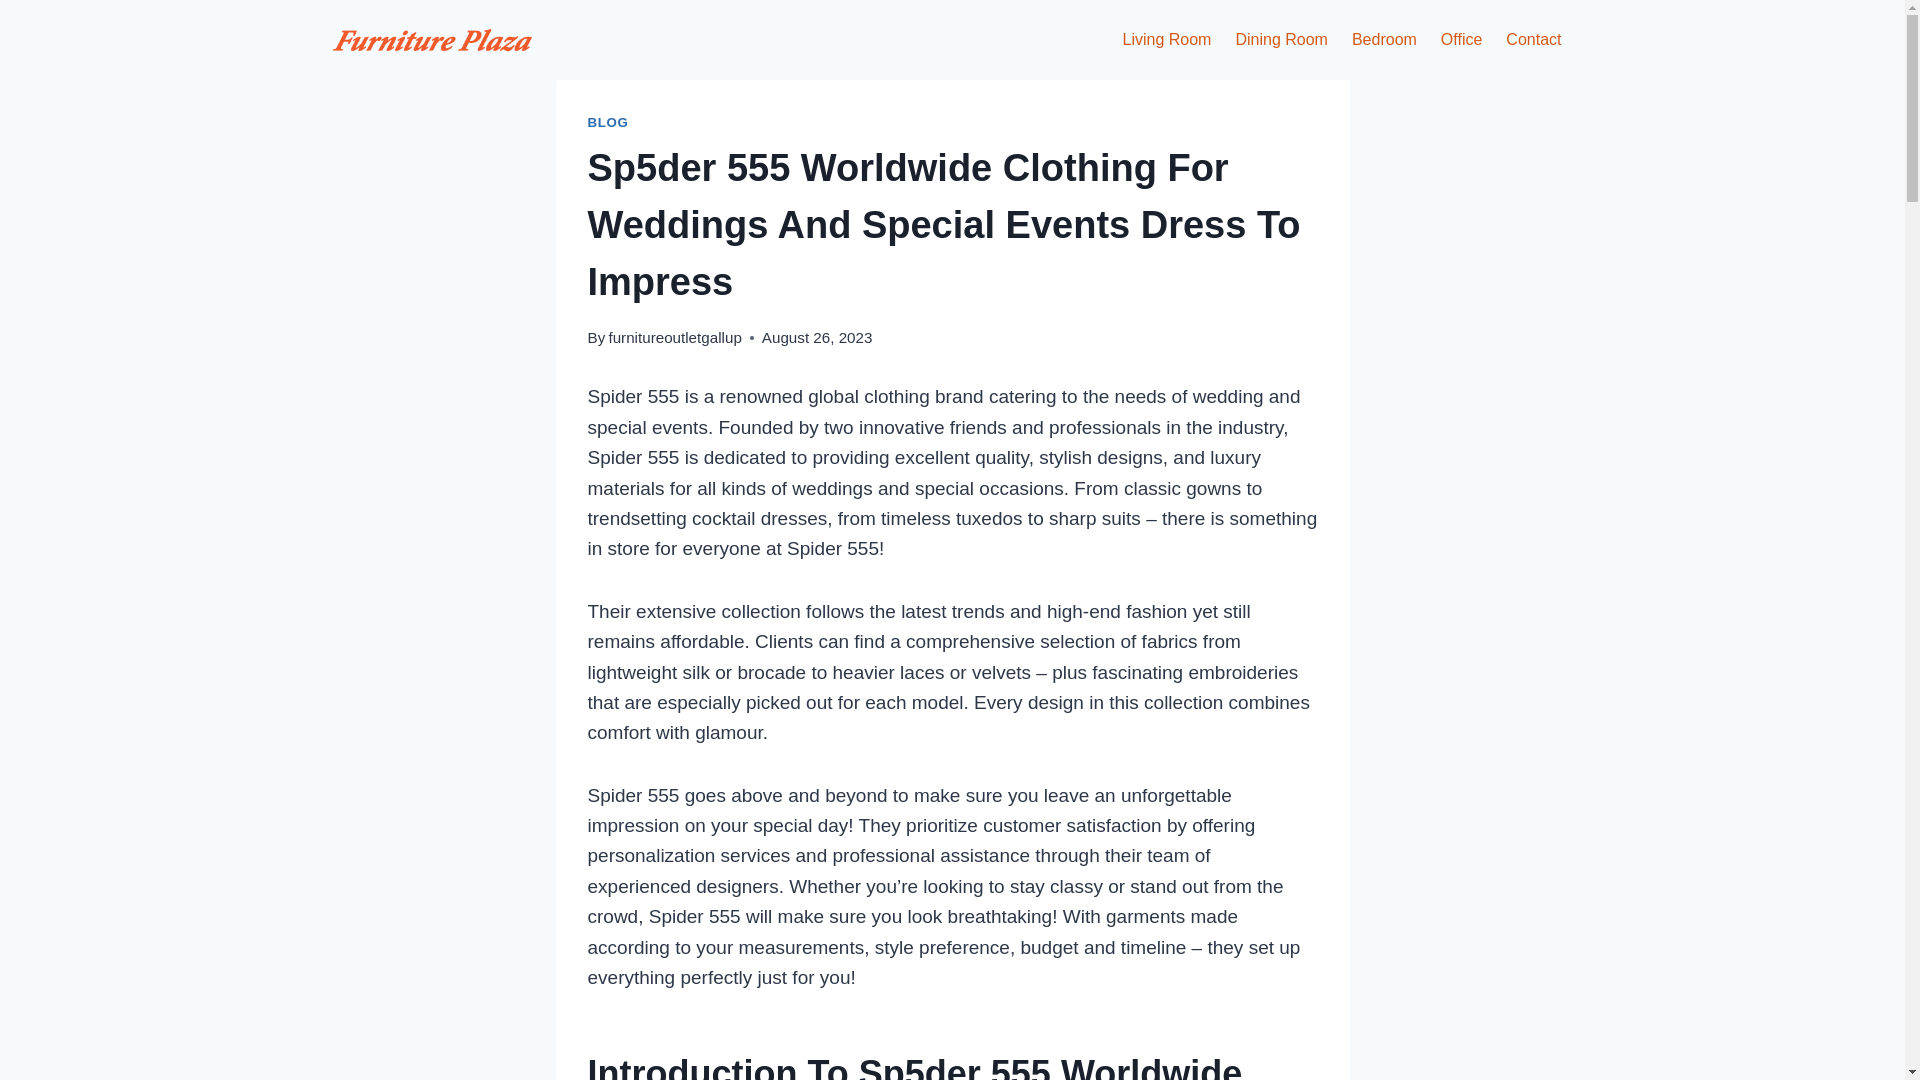  What do you see at coordinates (1384, 40) in the screenshot?
I see `Bedroom` at bounding box center [1384, 40].